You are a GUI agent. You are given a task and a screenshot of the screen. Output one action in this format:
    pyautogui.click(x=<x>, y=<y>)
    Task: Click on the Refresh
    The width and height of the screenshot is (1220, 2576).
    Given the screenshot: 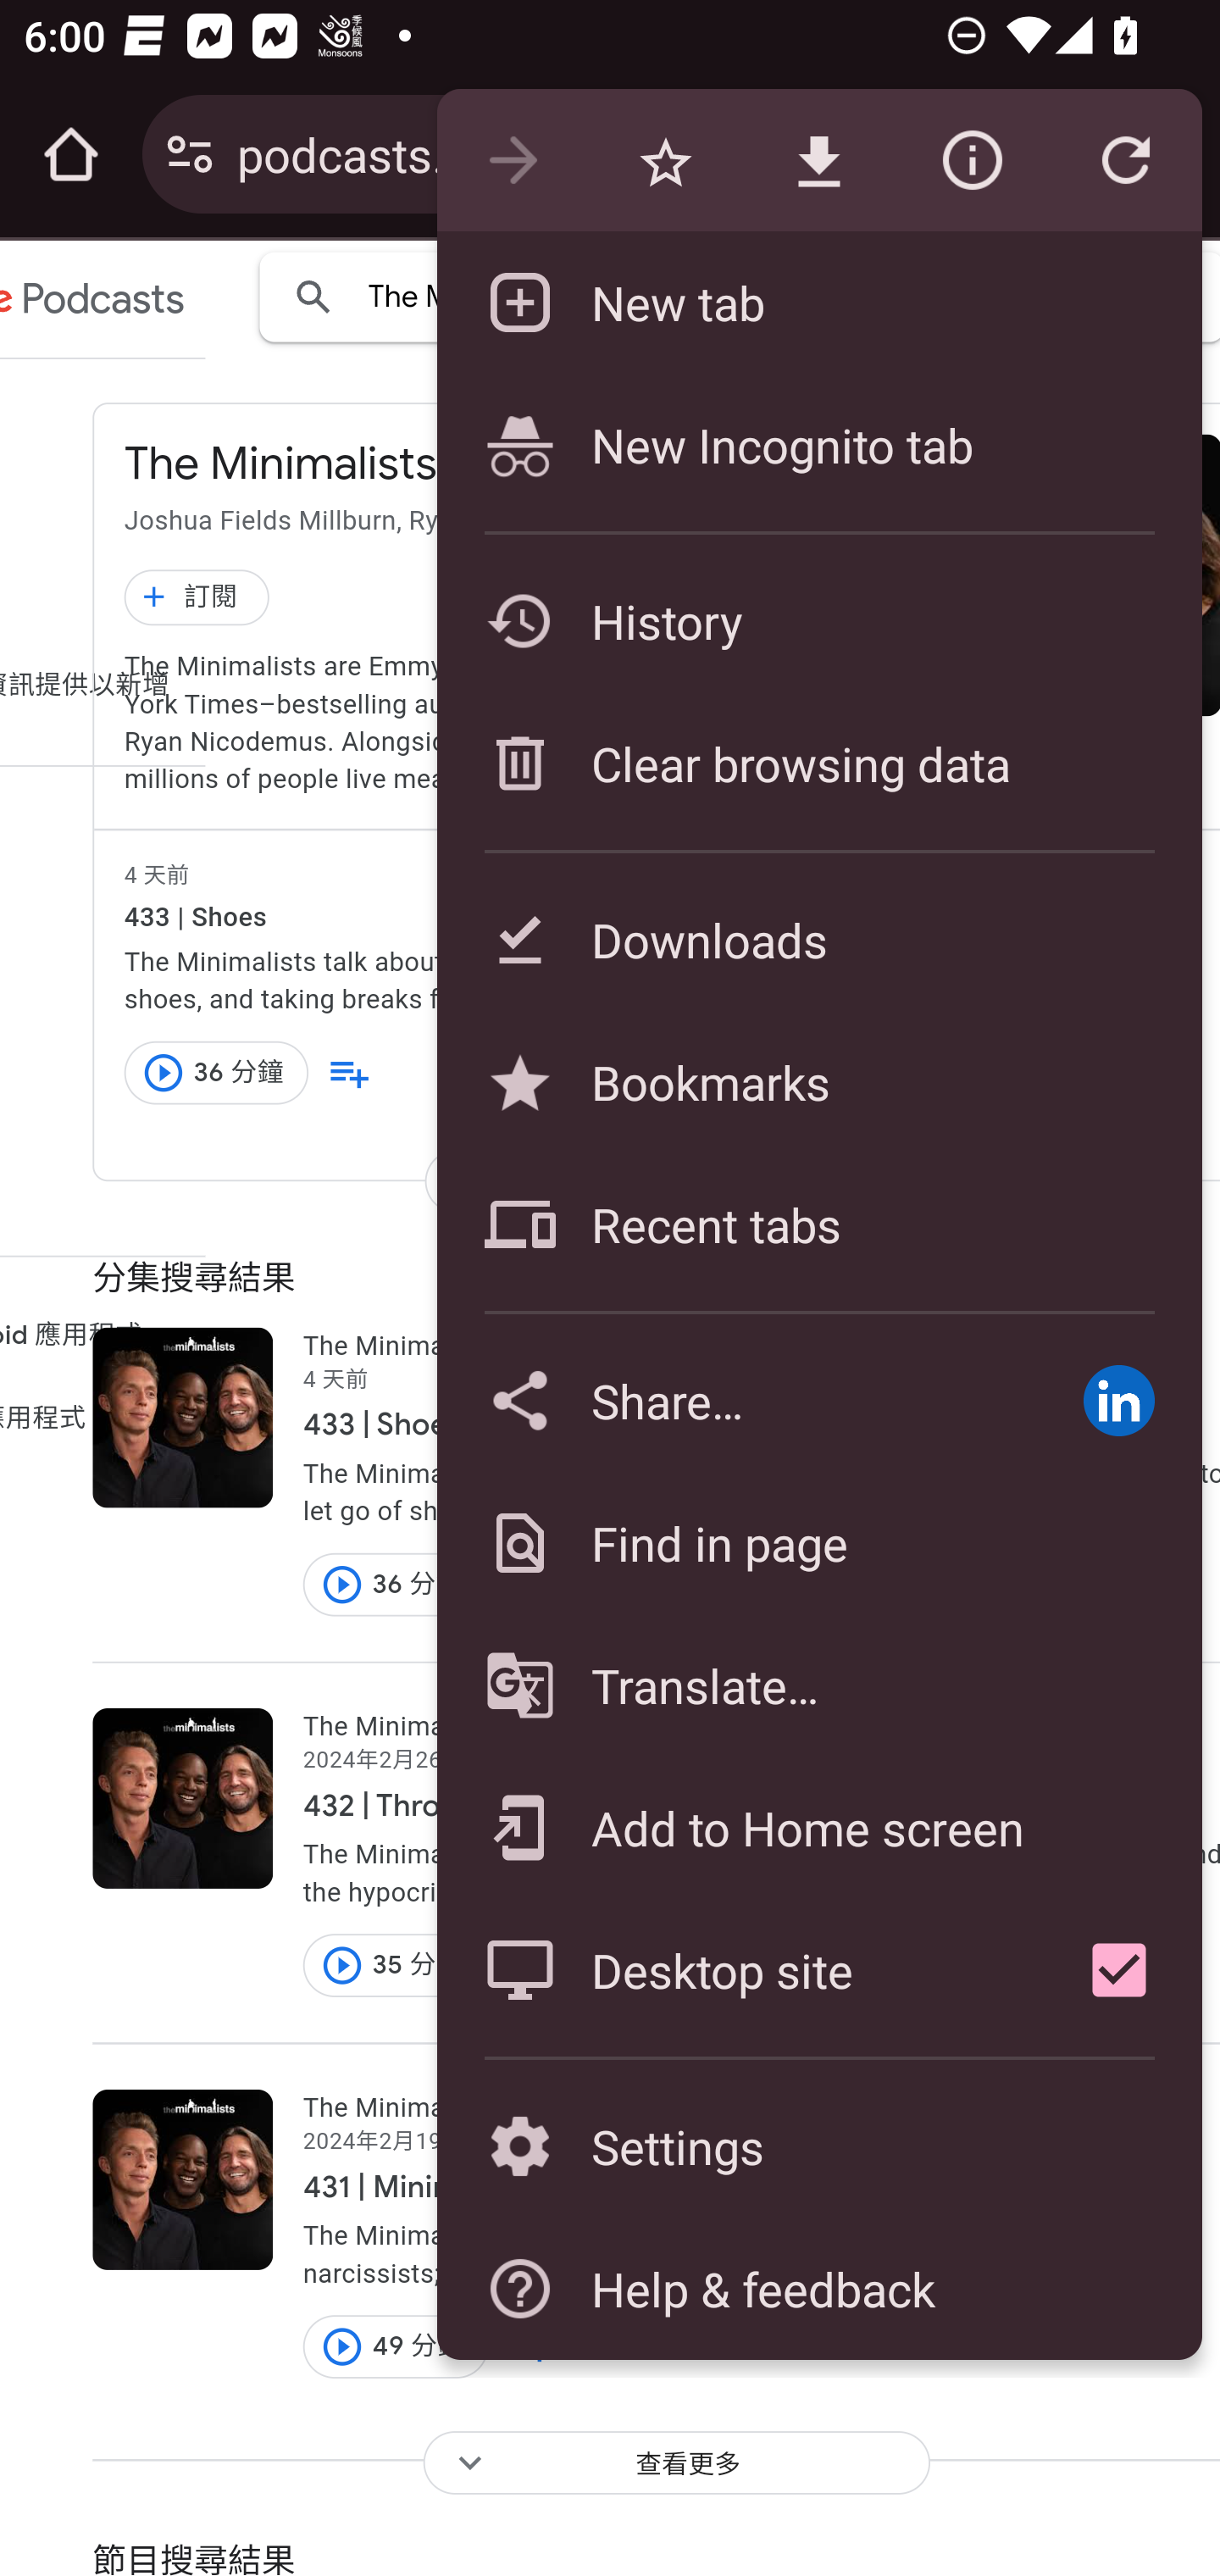 What is the action you would take?
    pyautogui.click(x=1125, y=161)
    